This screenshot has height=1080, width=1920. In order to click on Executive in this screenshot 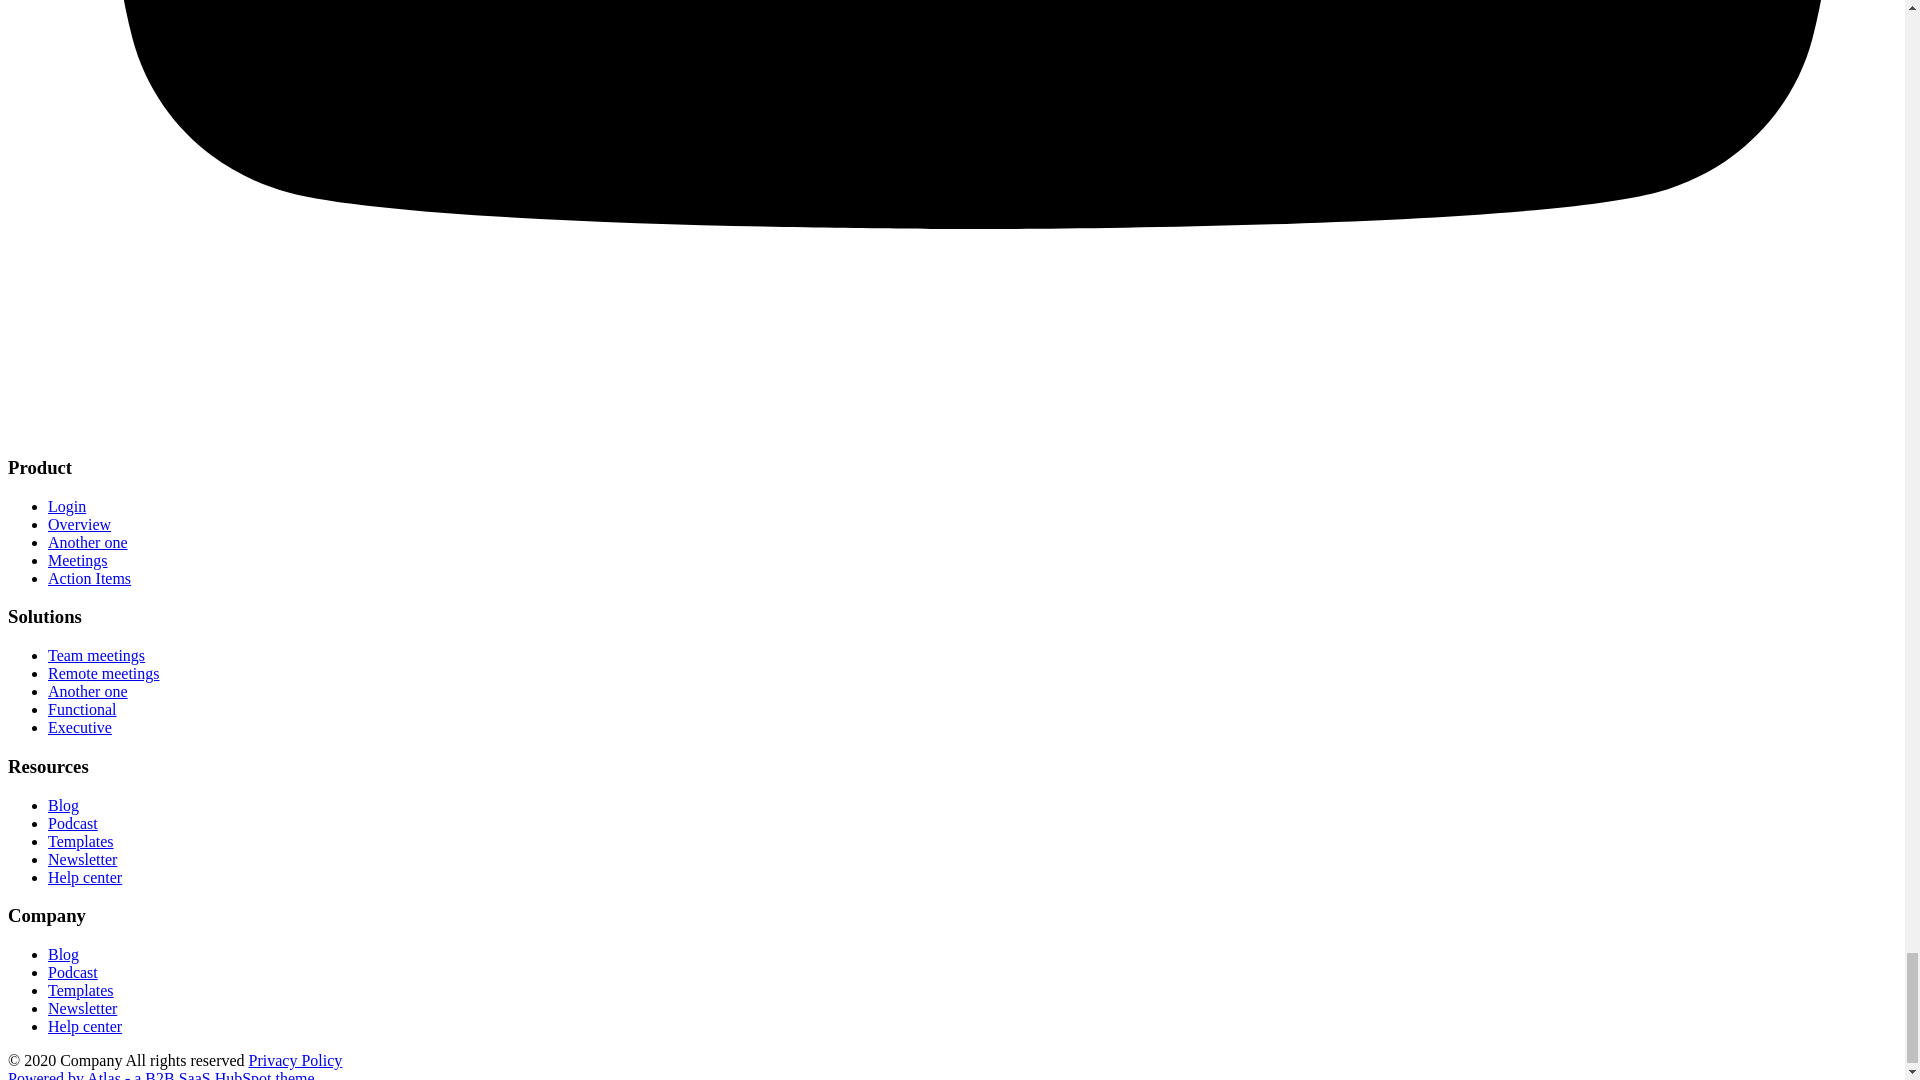, I will do `click(80, 727)`.